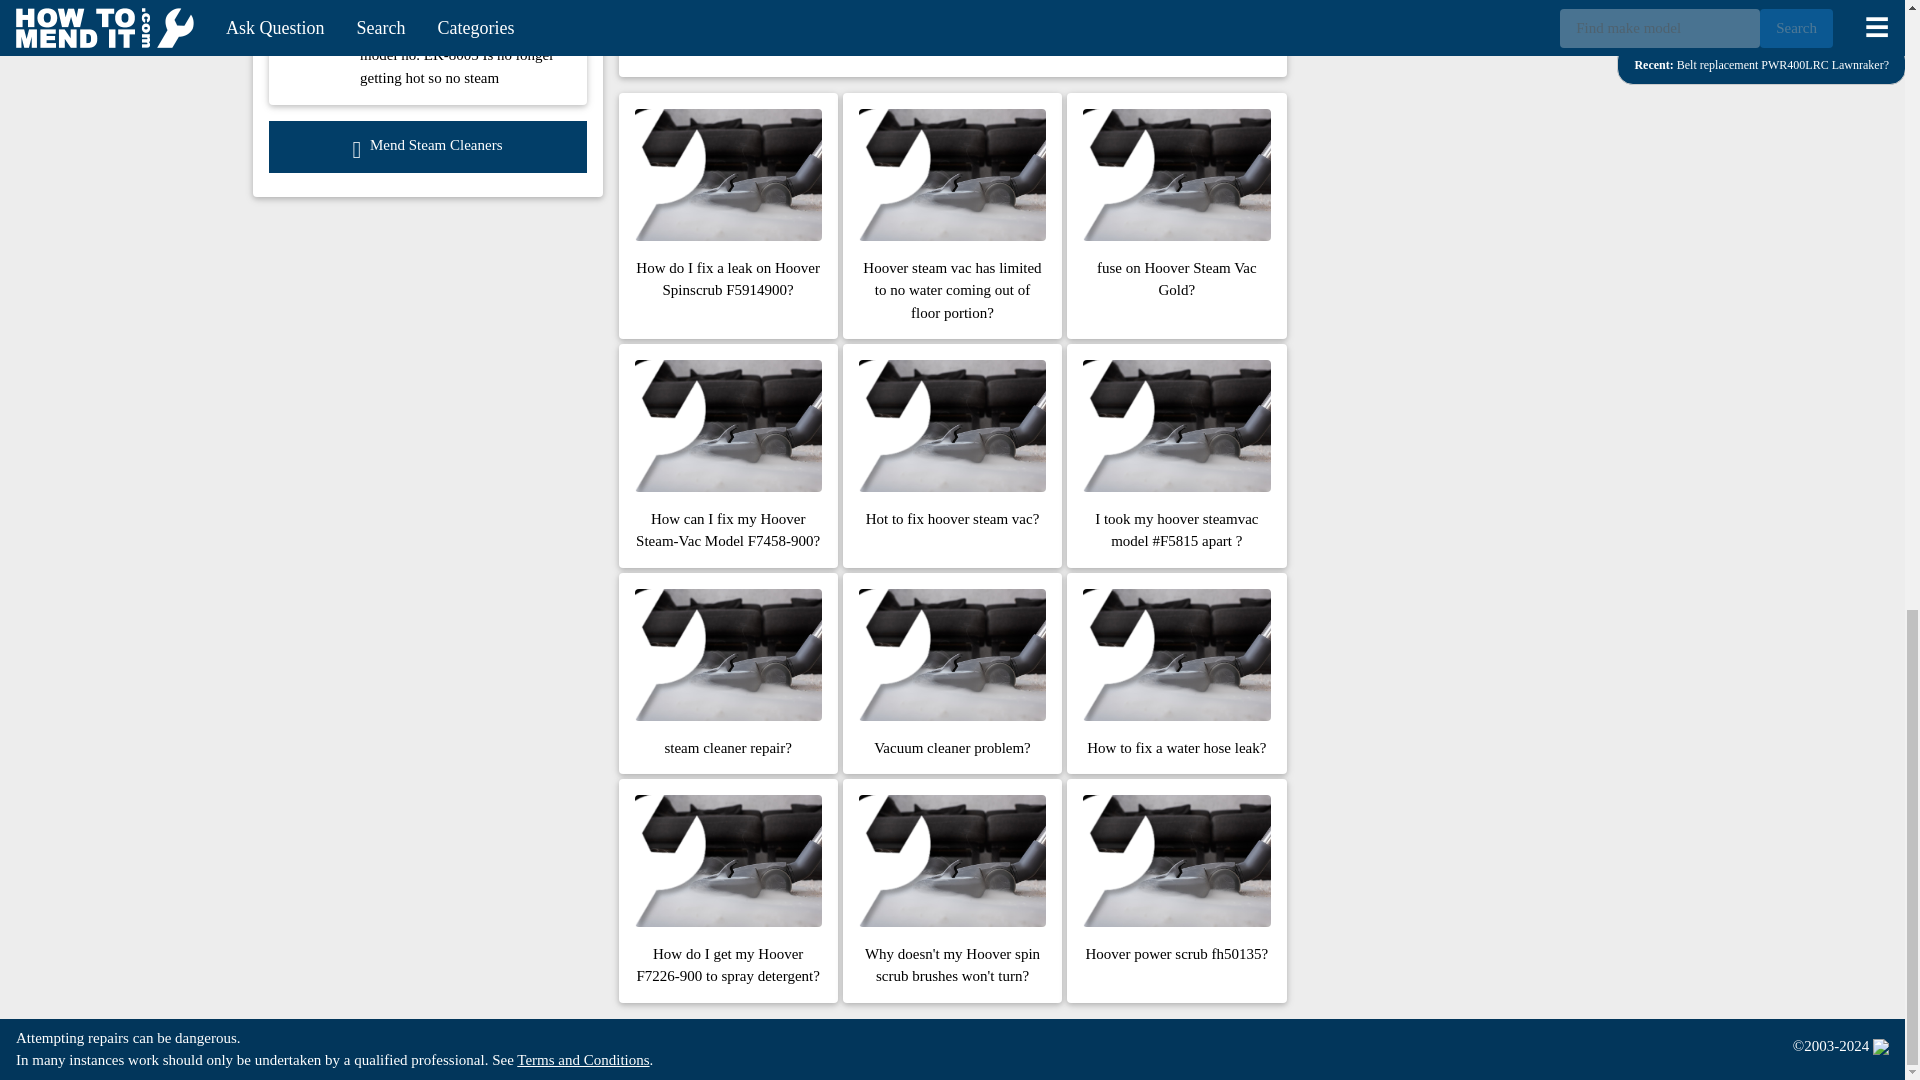 Image resolution: width=1920 pixels, height=1080 pixels. What do you see at coordinates (728, 216) in the screenshot?
I see `How do I fix a leak on Hoover Spinscrub F5914900?` at bounding box center [728, 216].